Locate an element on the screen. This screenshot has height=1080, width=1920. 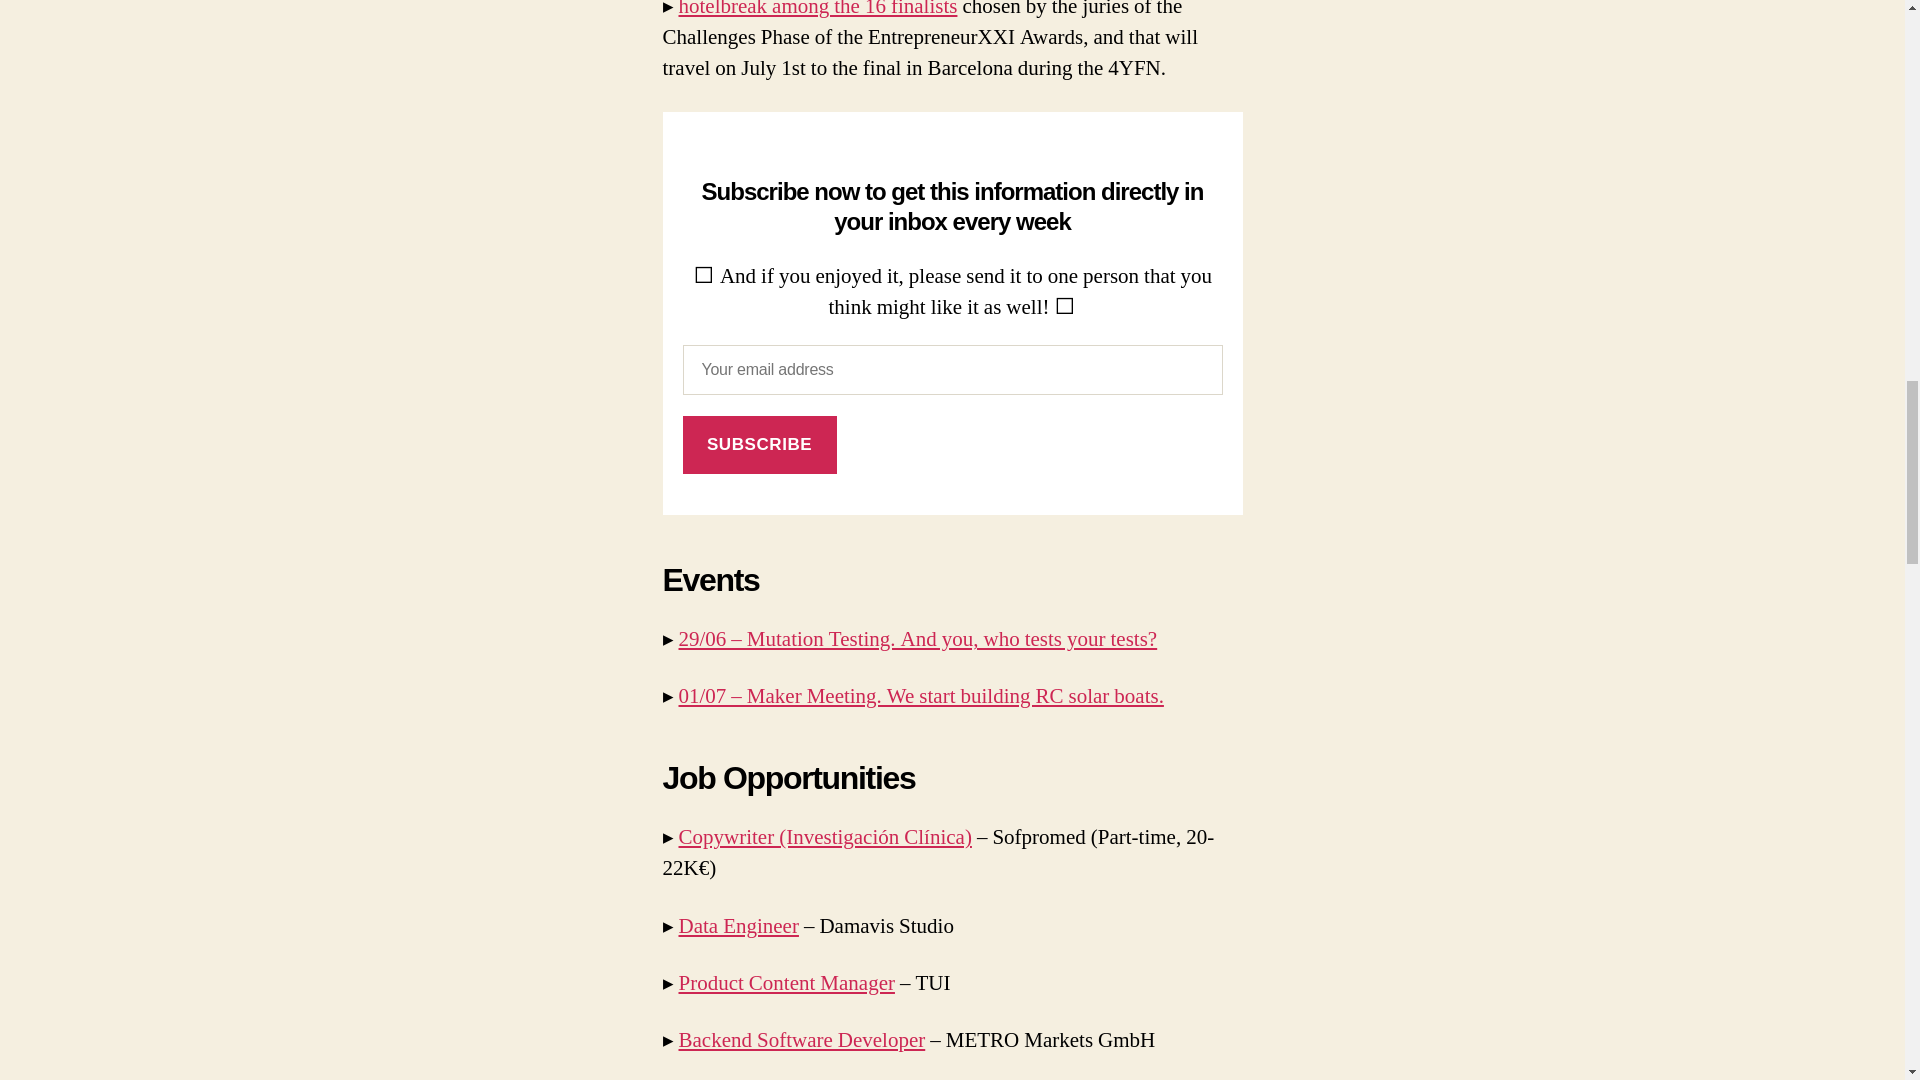
subscribe is located at coordinates (758, 445).